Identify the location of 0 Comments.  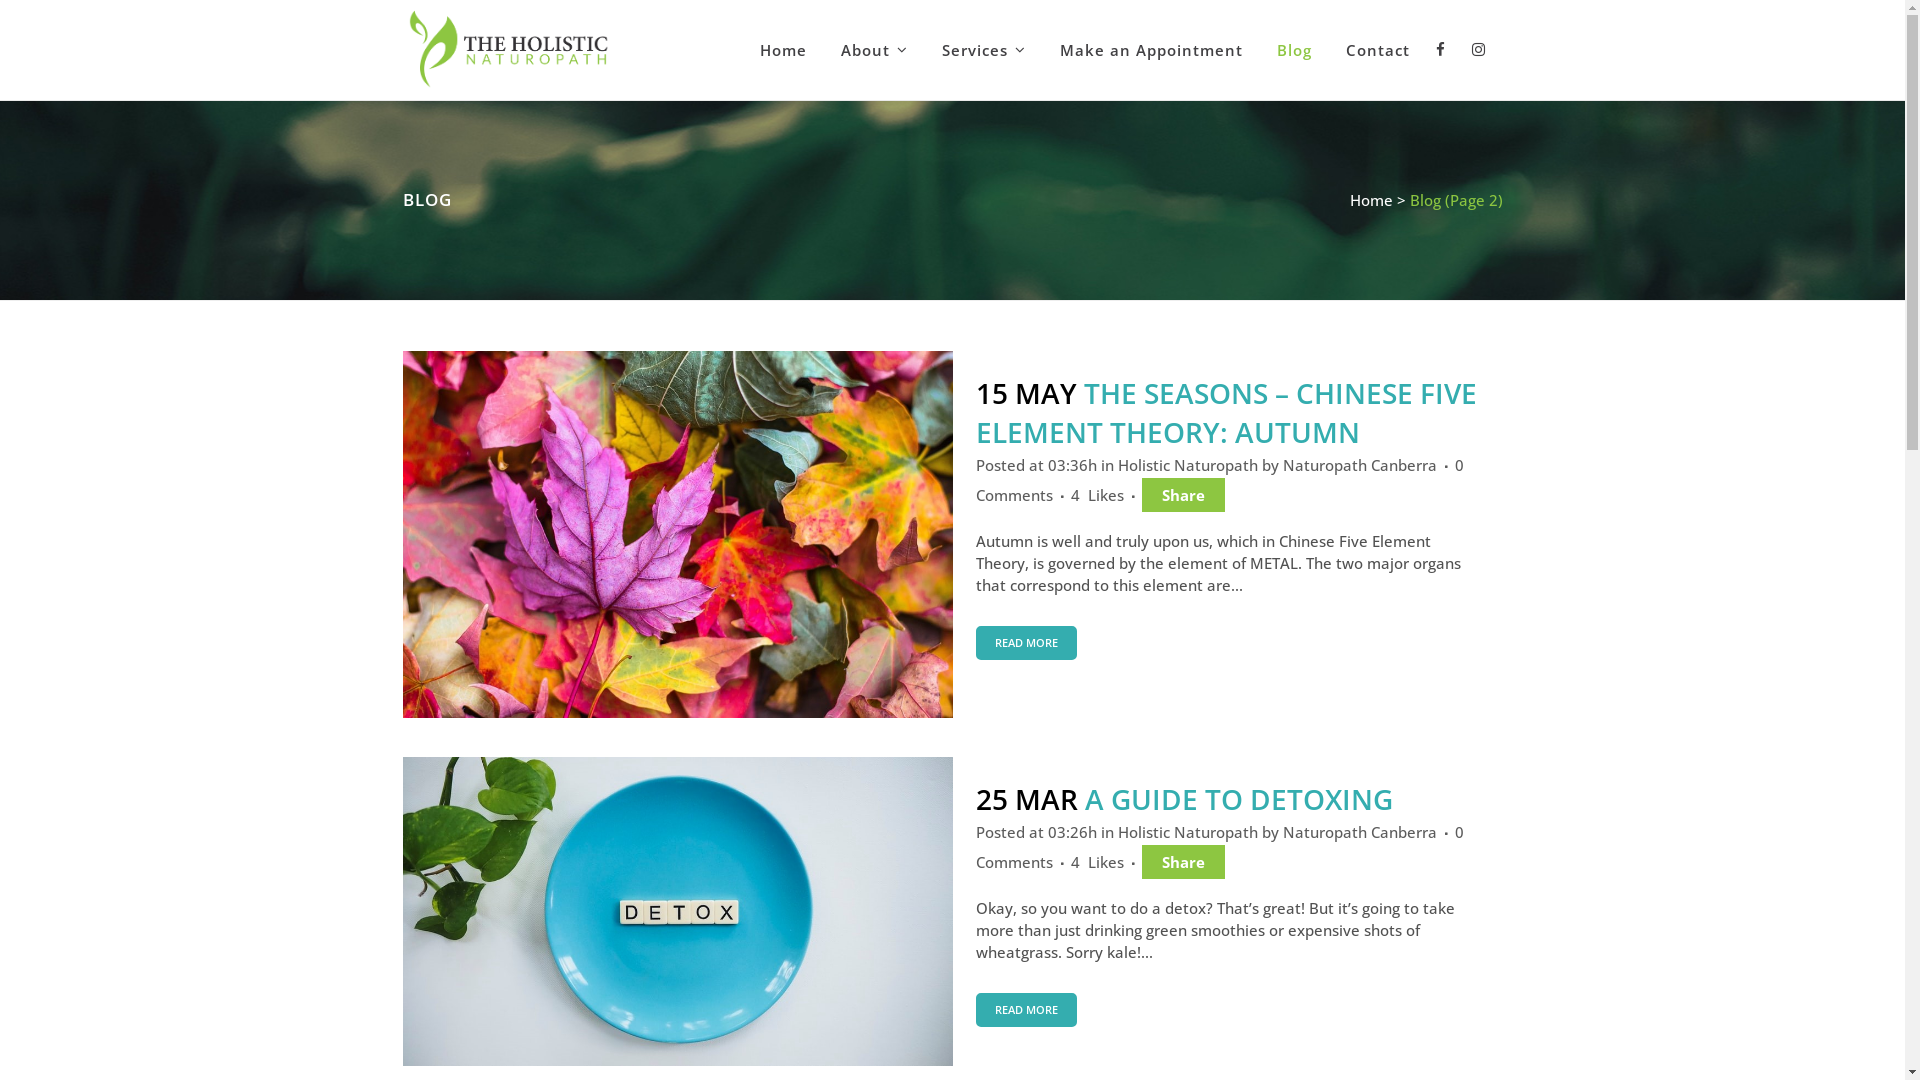
(1220, 480).